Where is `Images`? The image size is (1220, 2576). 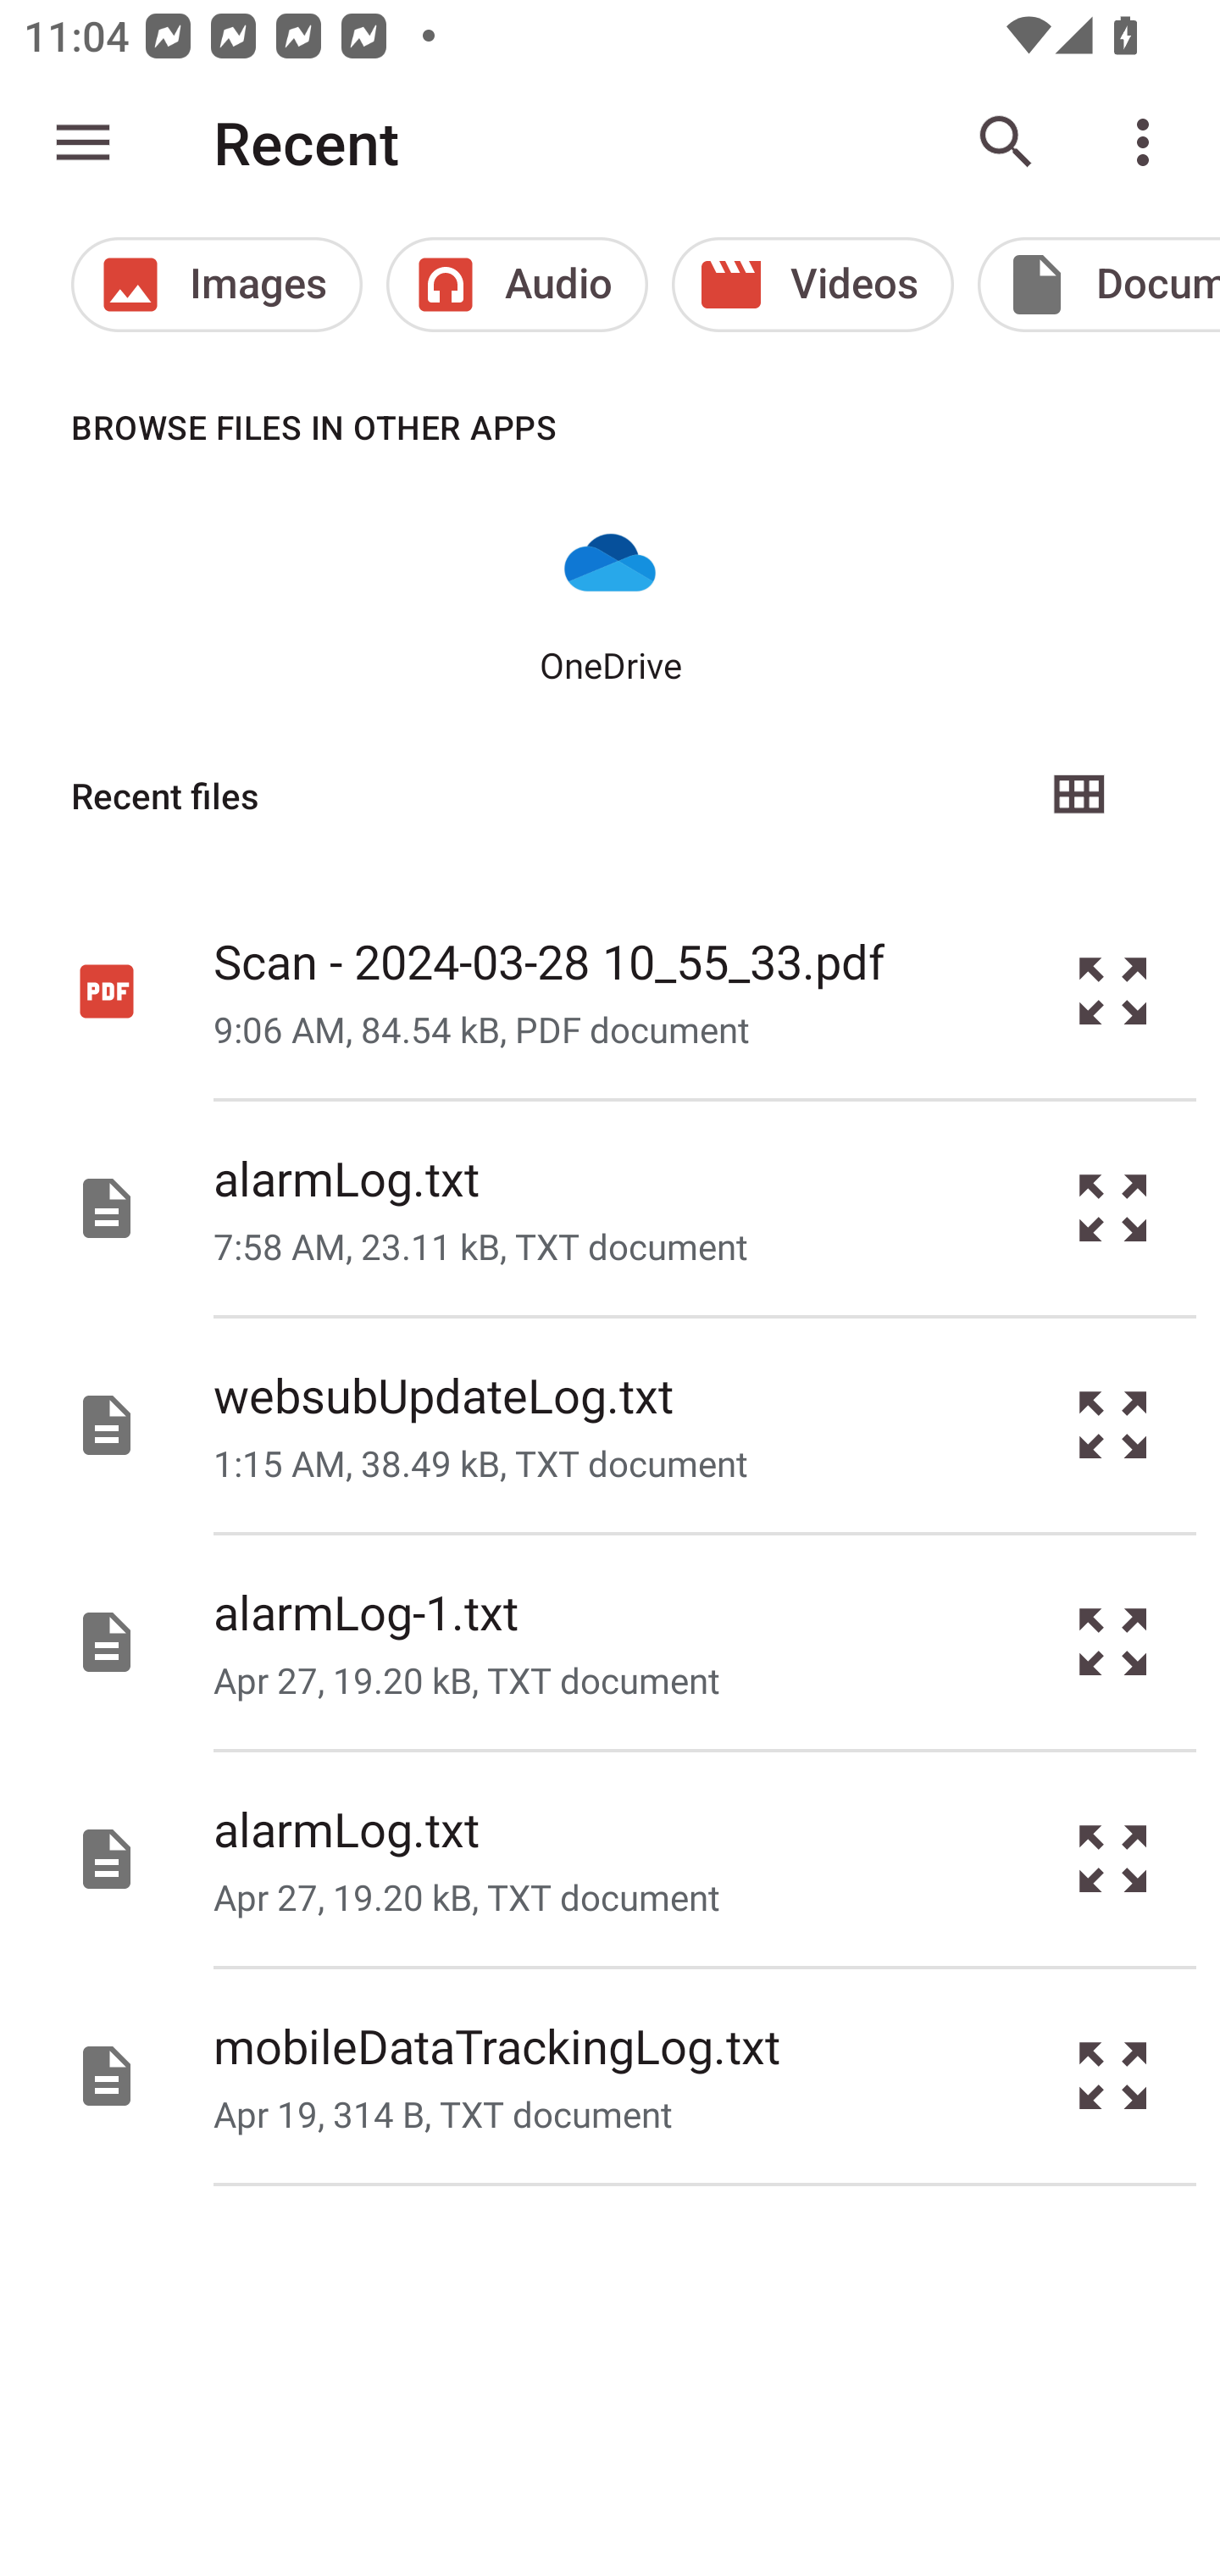
Images is located at coordinates (216, 285).